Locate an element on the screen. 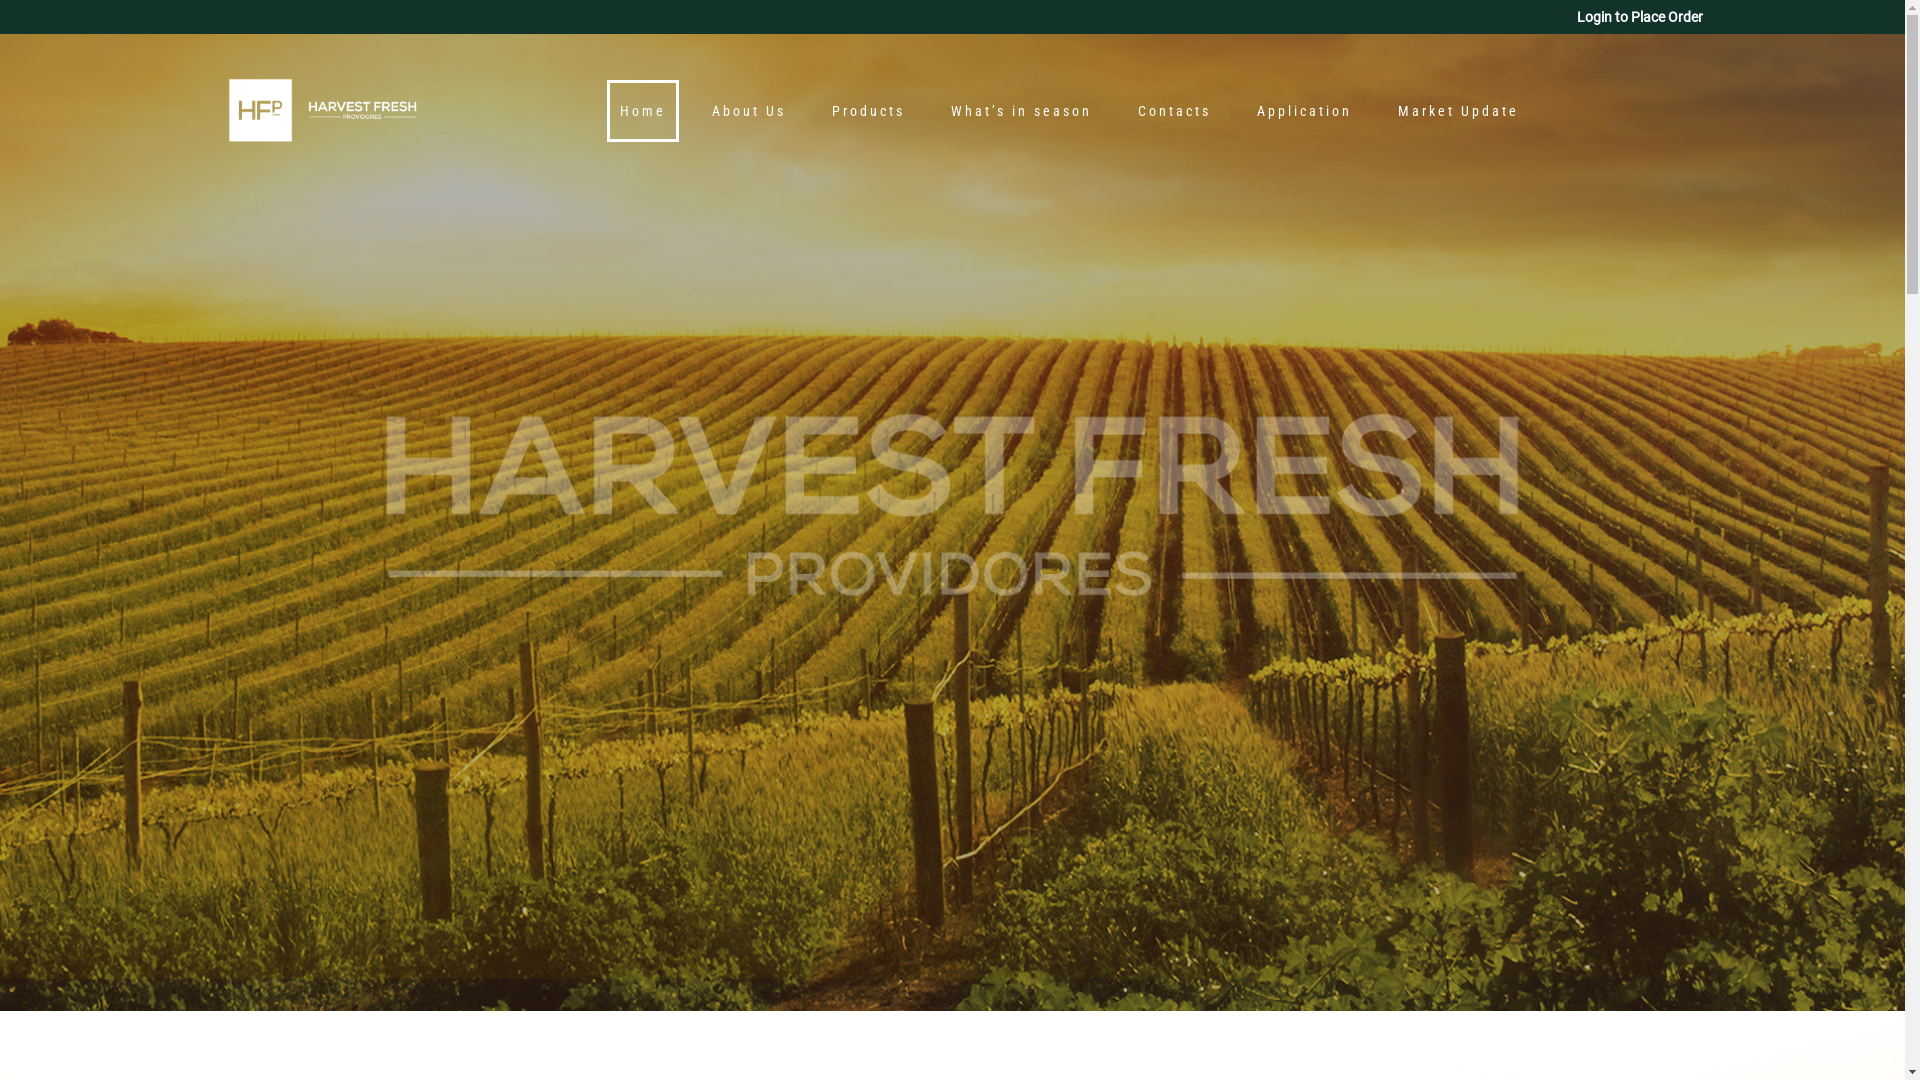 The height and width of the screenshot is (1080, 1920). Login to Place Order is located at coordinates (1639, 17).